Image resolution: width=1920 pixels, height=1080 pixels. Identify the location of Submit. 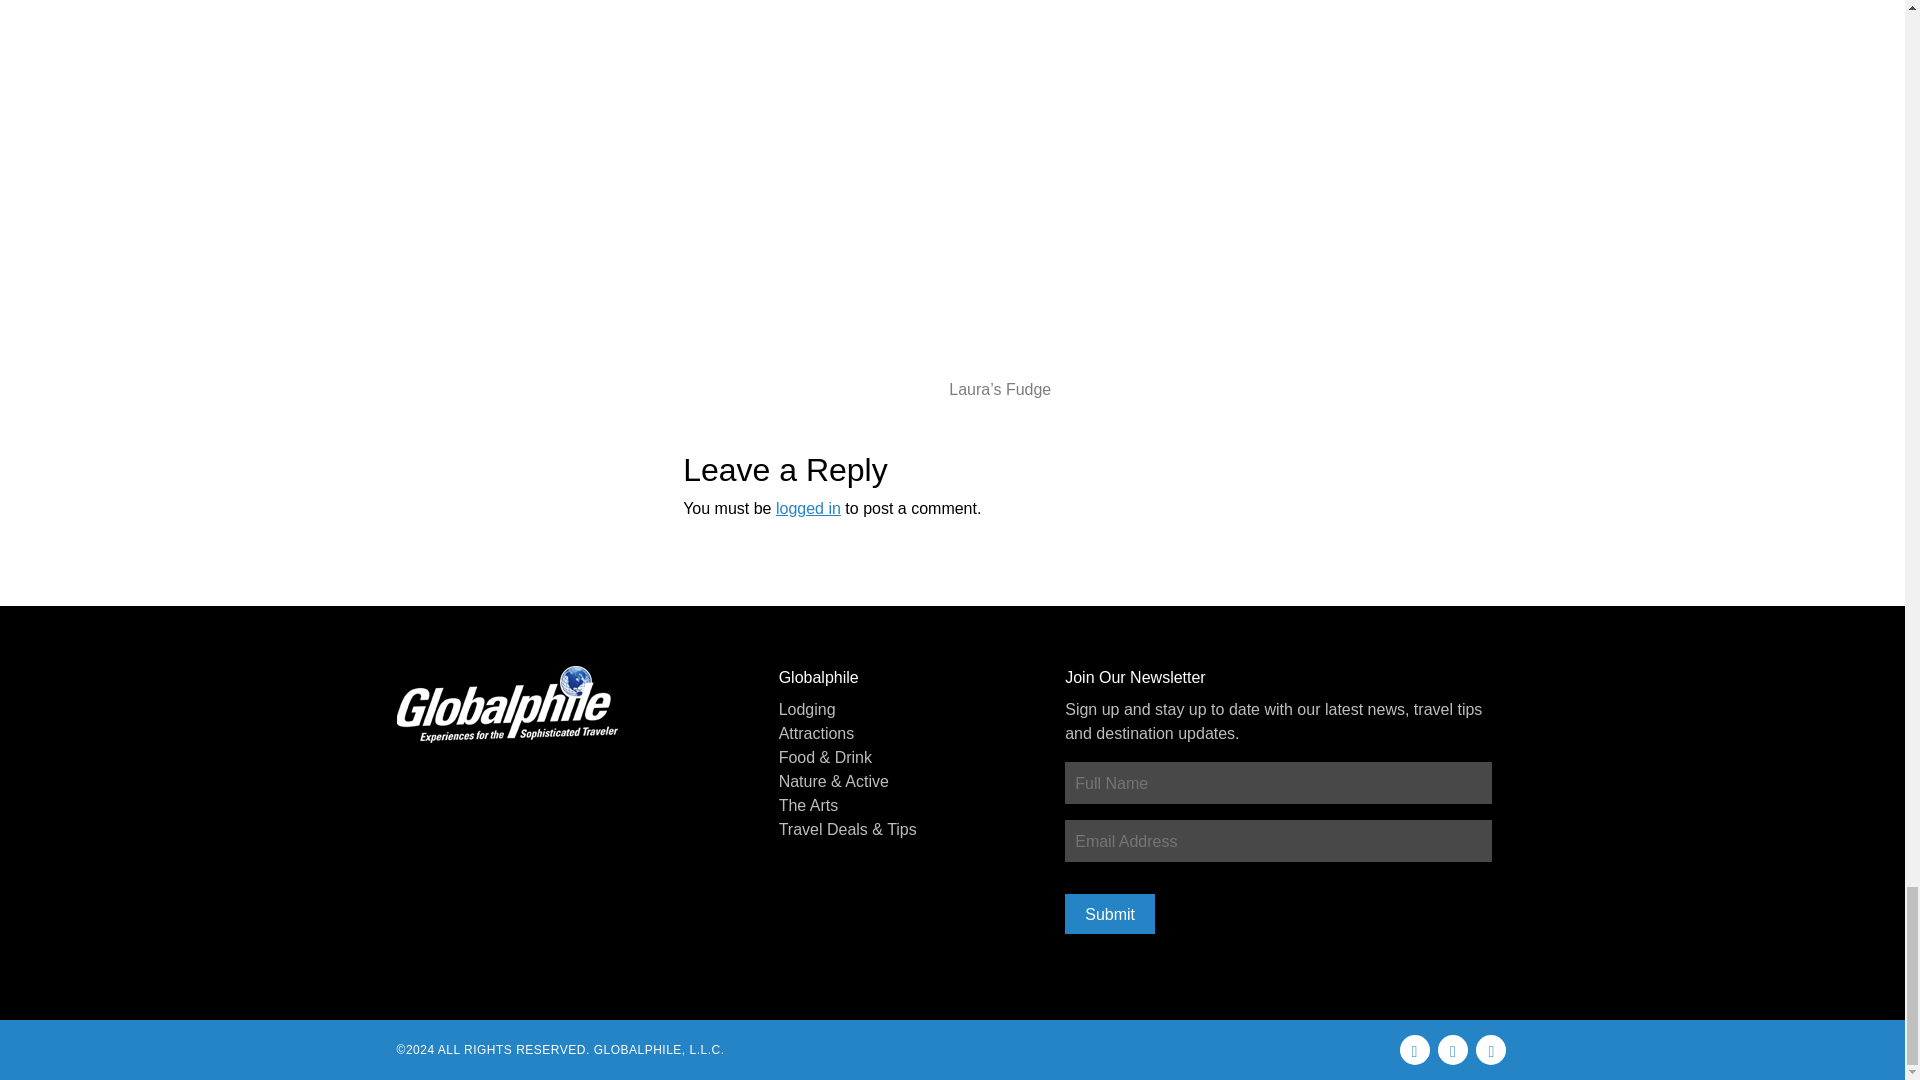
(1110, 914).